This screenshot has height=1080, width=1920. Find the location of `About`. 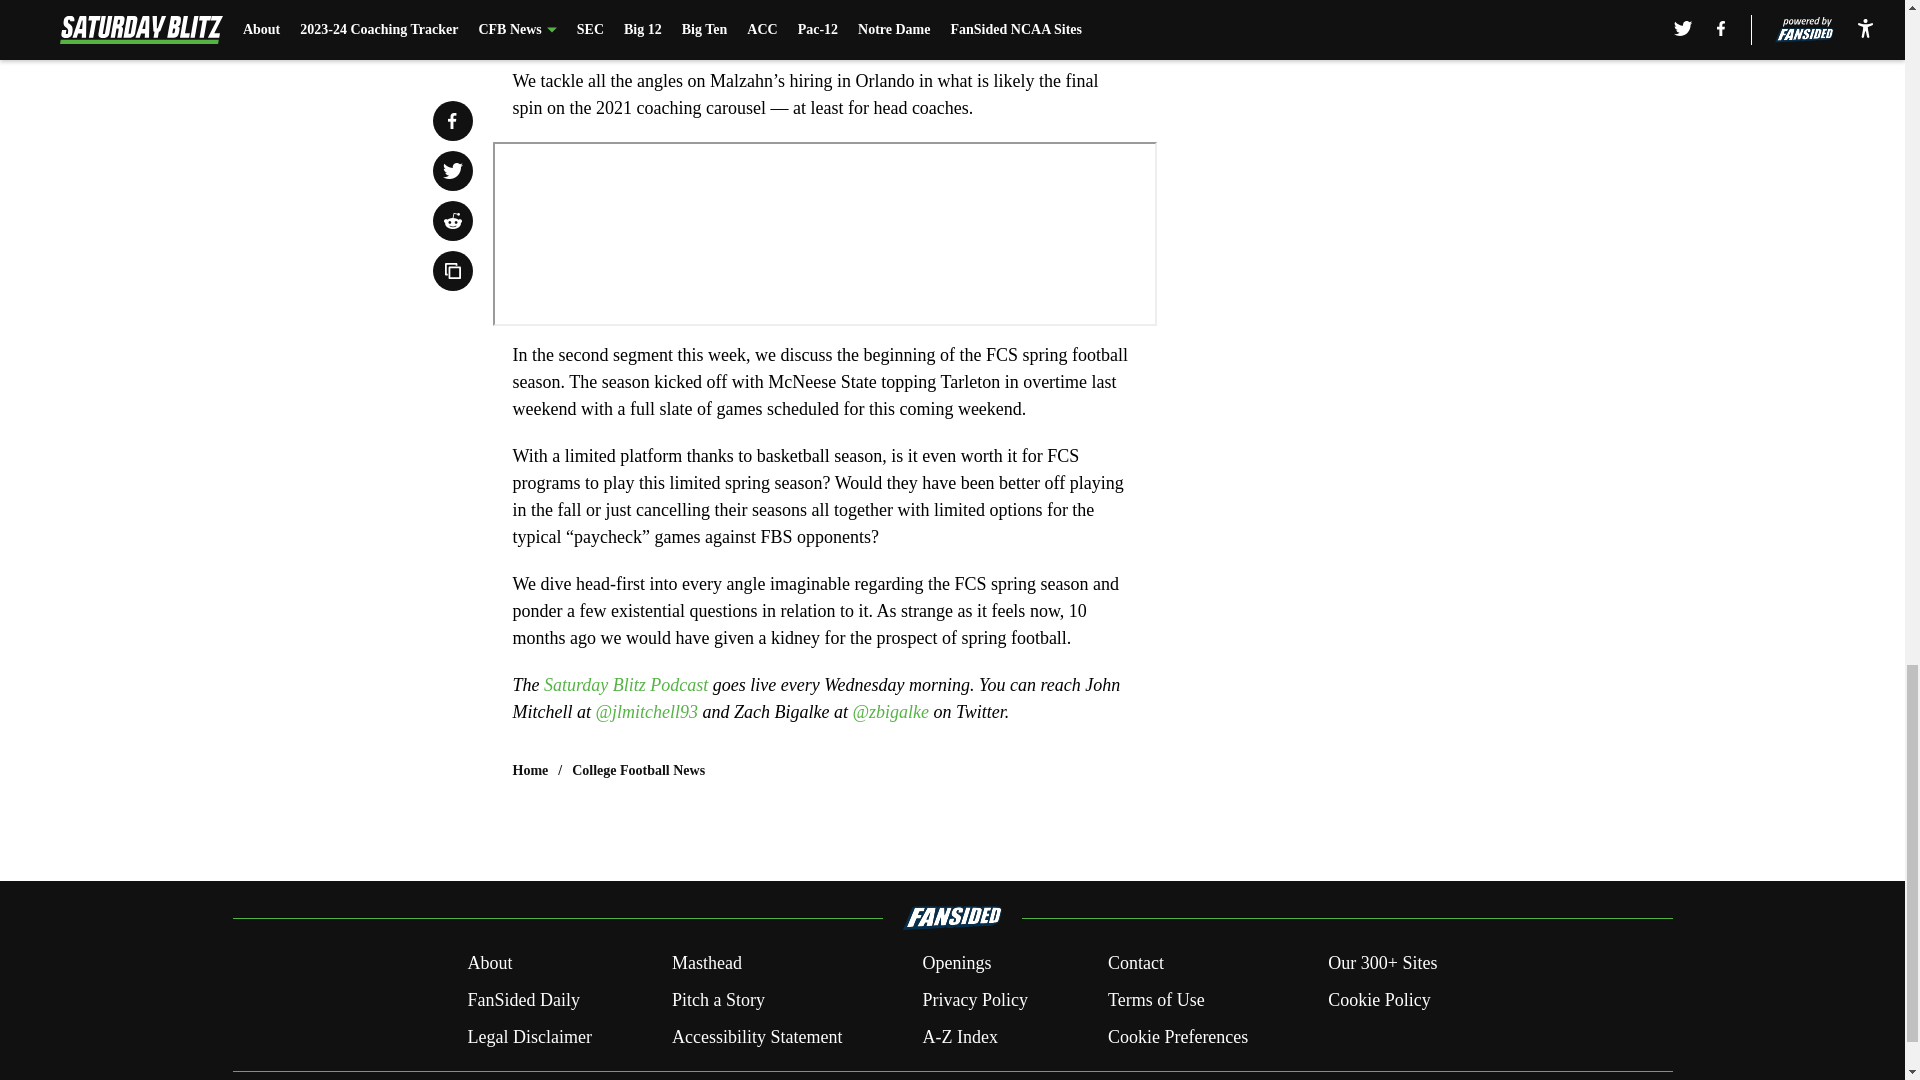

About is located at coordinates (489, 964).